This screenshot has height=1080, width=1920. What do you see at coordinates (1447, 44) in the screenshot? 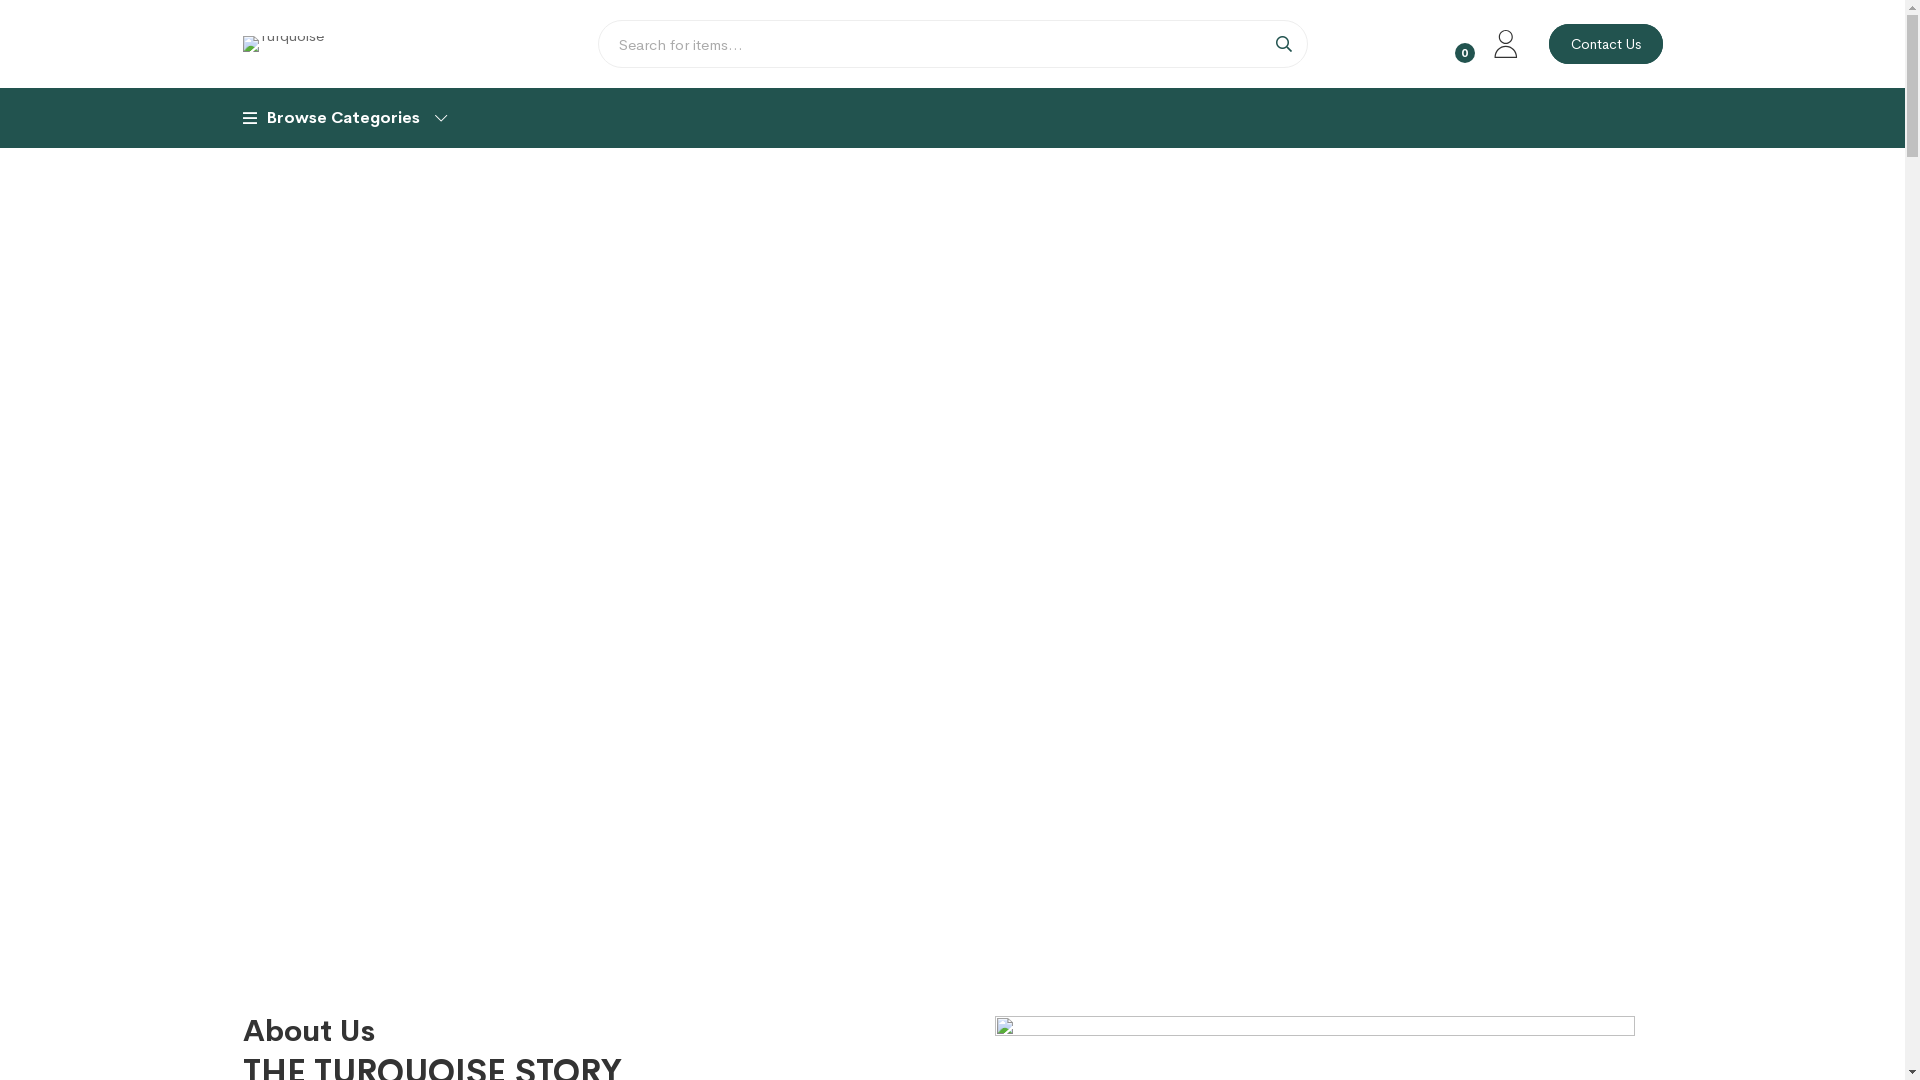
I see `View your shopping cart` at bounding box center [1447, 44].